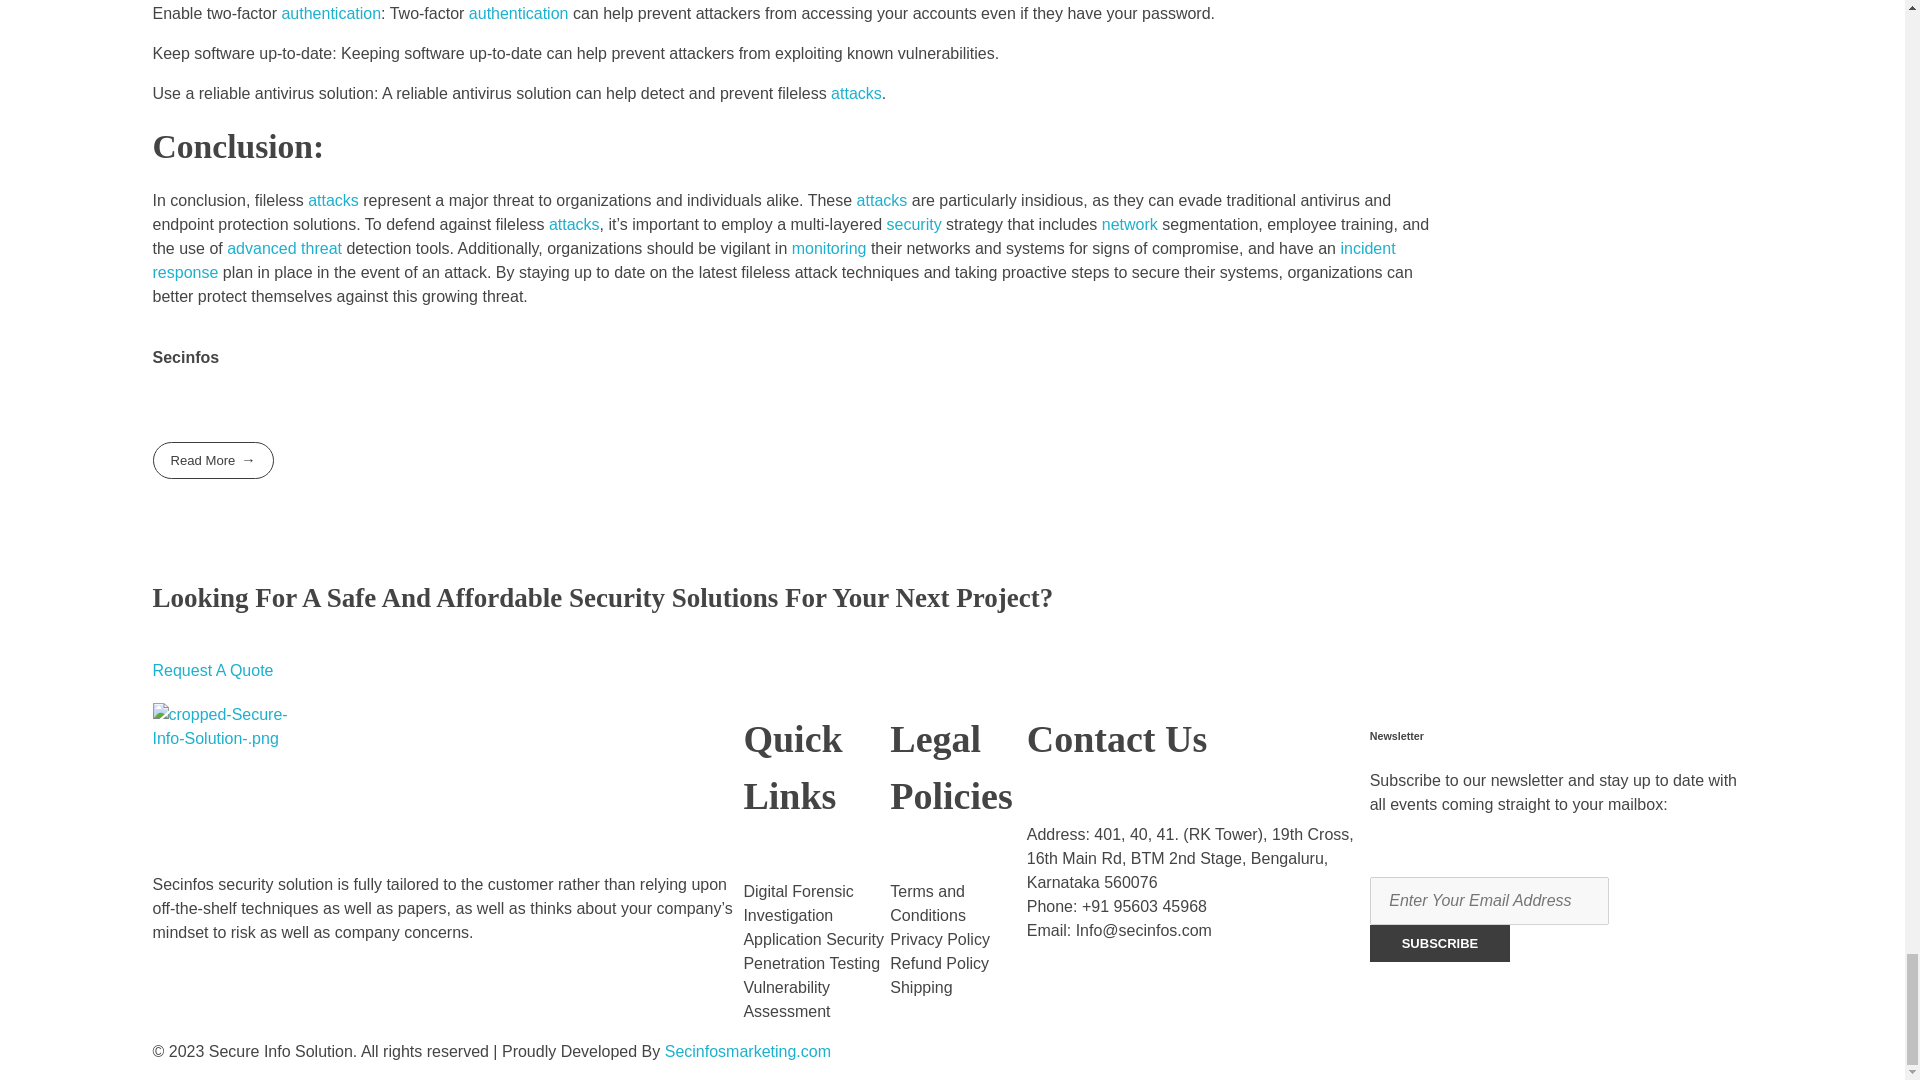  Describe the element at coordinates (1440, 943) in the screenshot. I see `Subscribe` at that location.